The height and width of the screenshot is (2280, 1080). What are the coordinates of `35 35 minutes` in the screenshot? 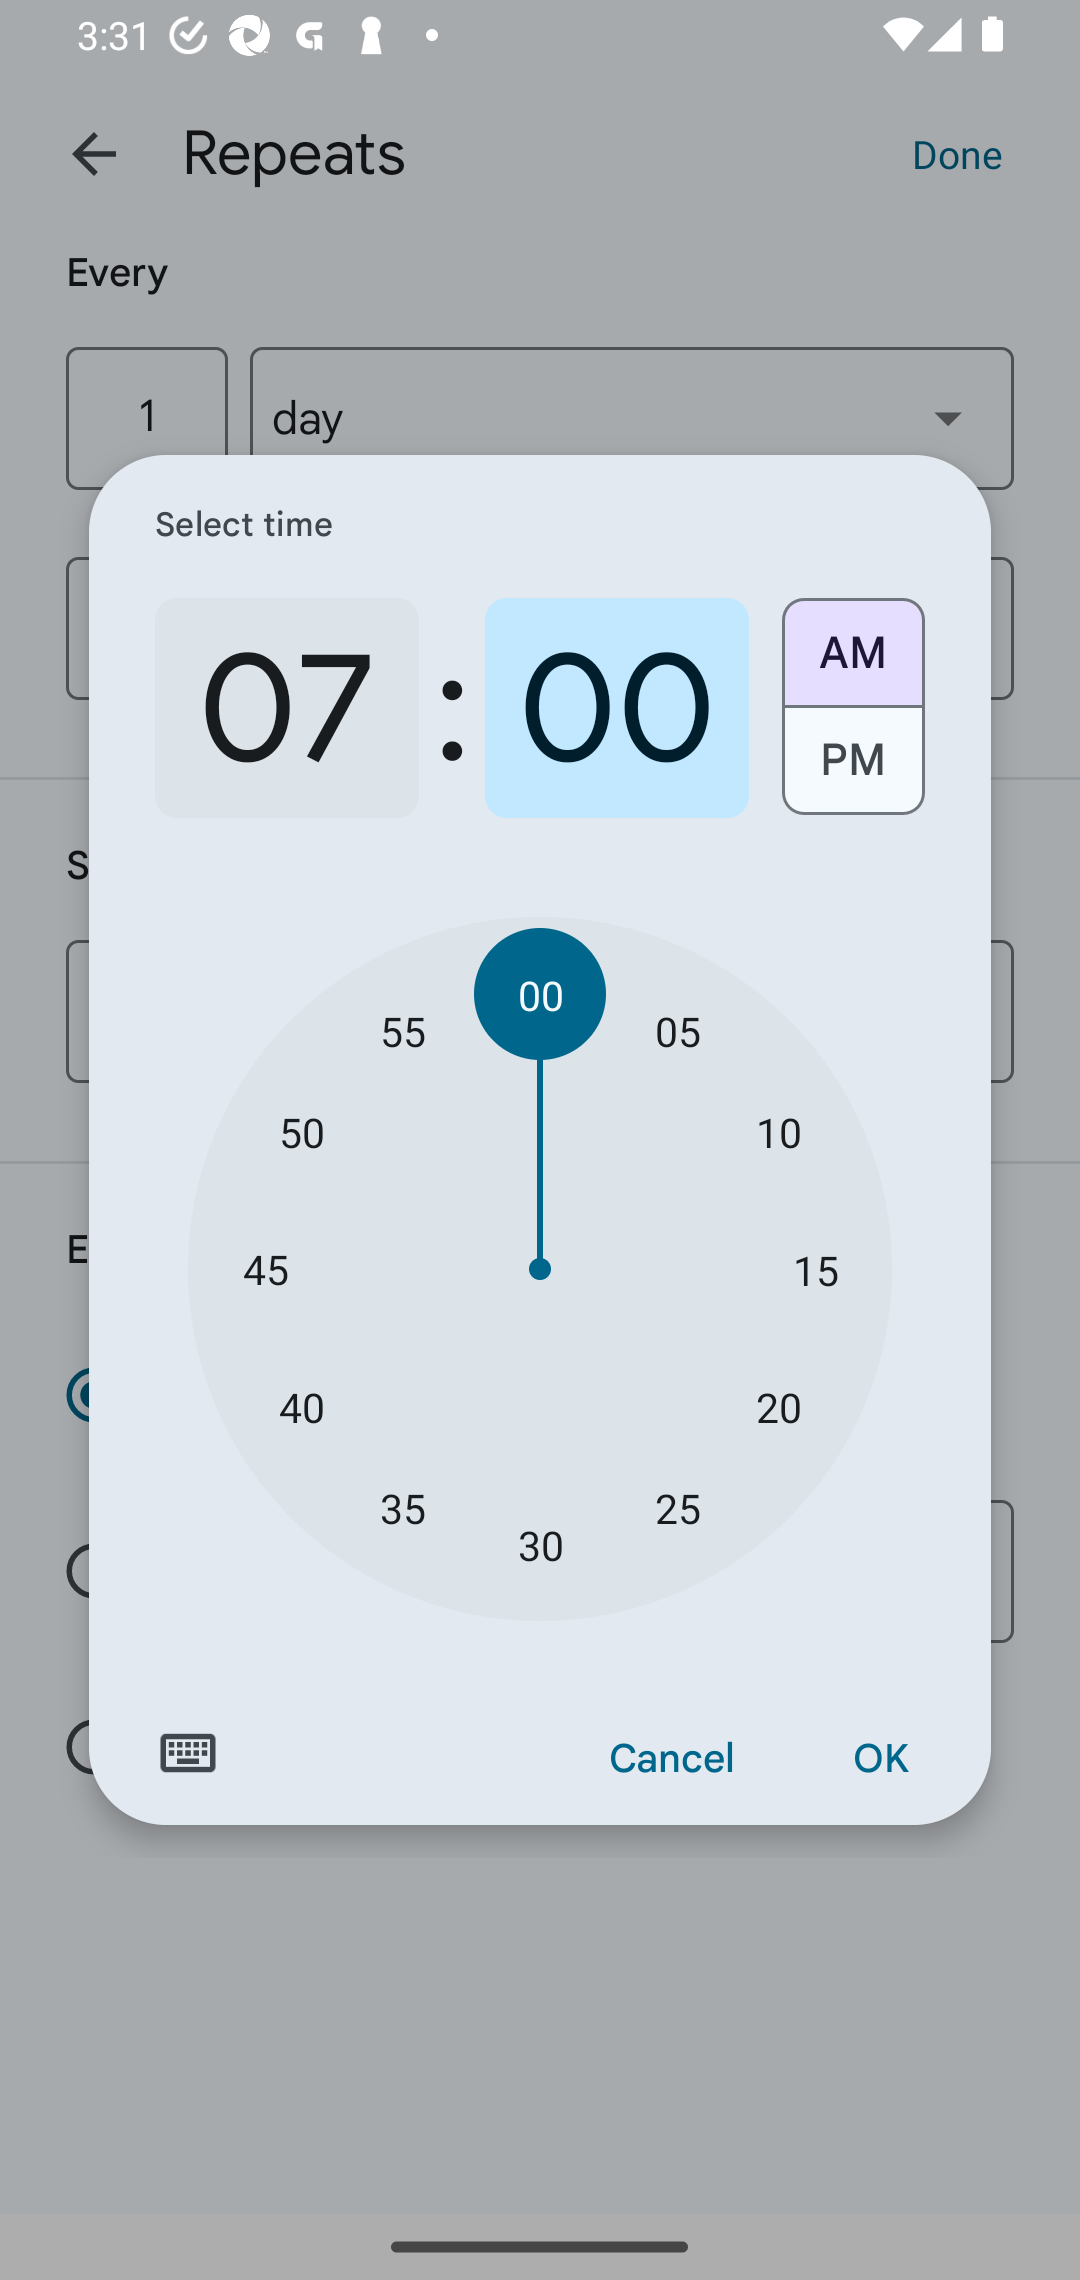 It's located at (402, 1506).